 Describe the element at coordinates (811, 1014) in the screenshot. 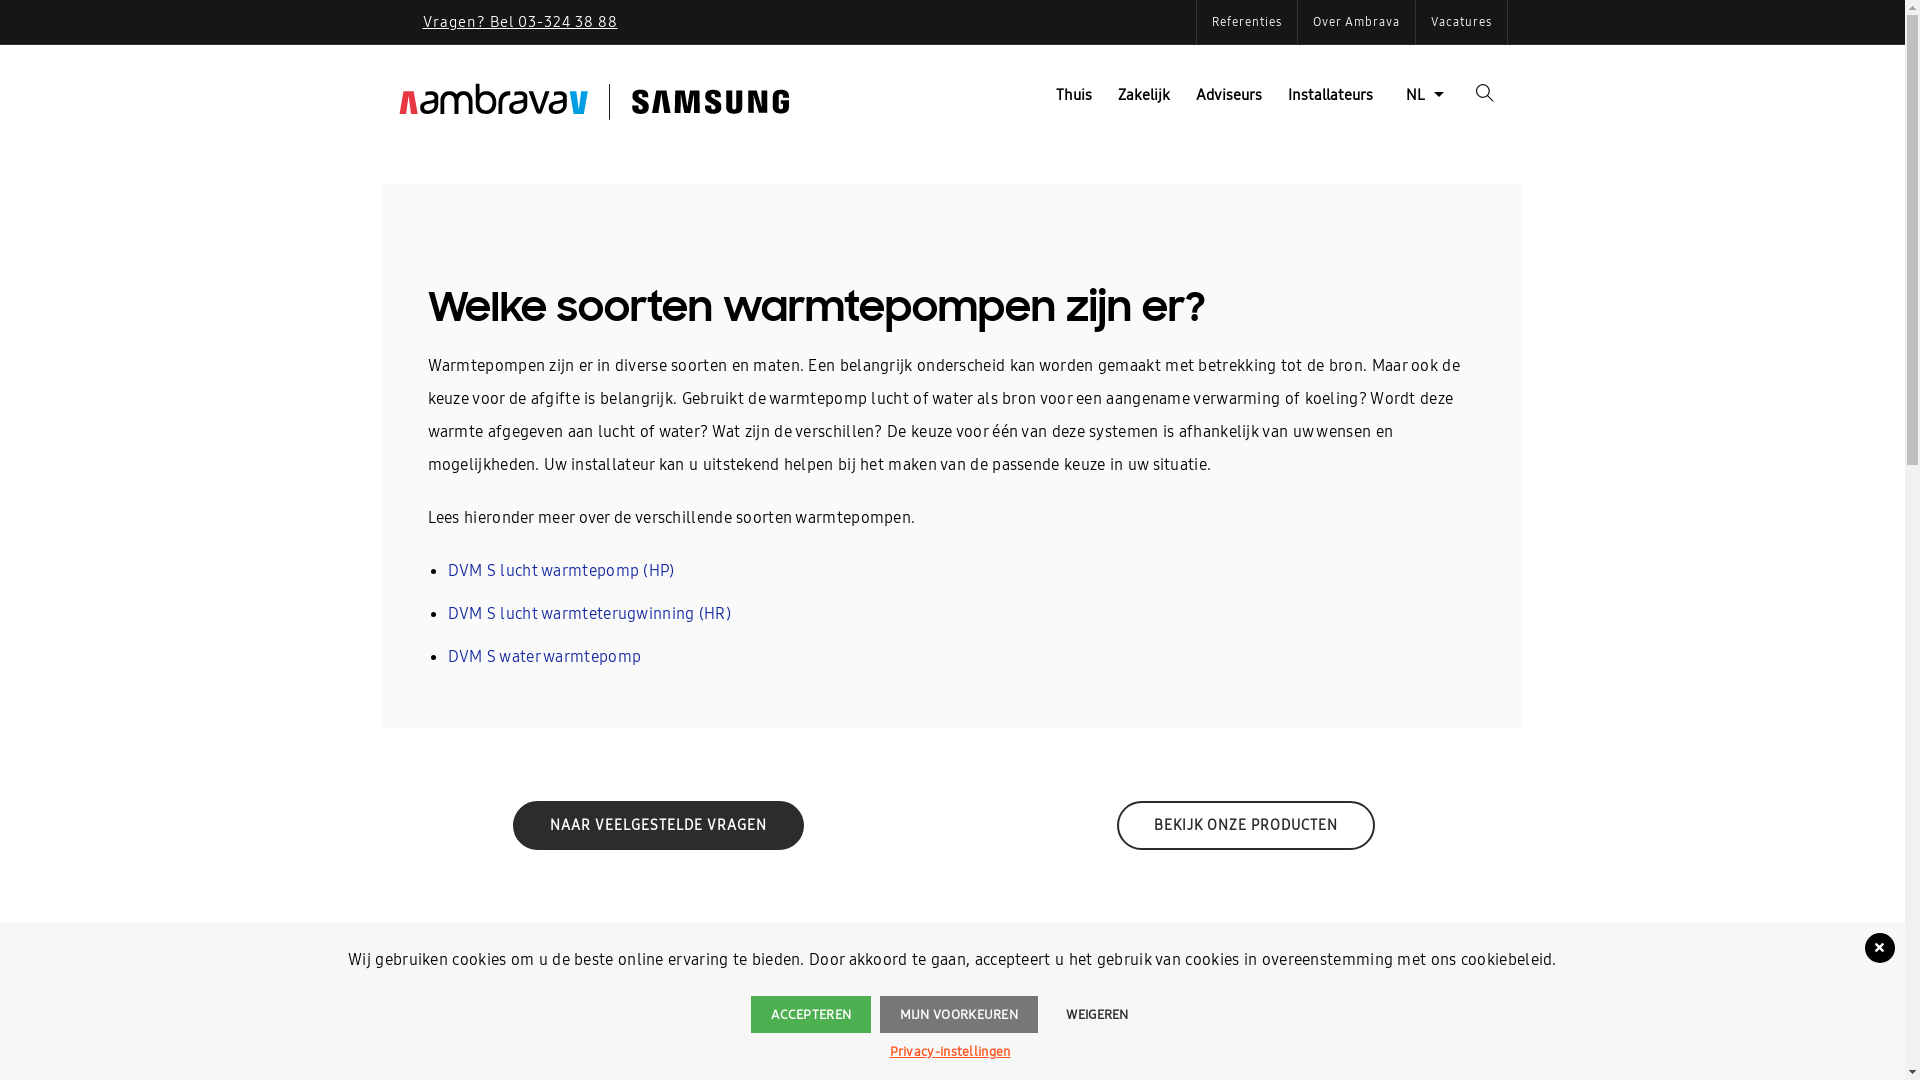

I see `ACCEPTEREN` at that location.